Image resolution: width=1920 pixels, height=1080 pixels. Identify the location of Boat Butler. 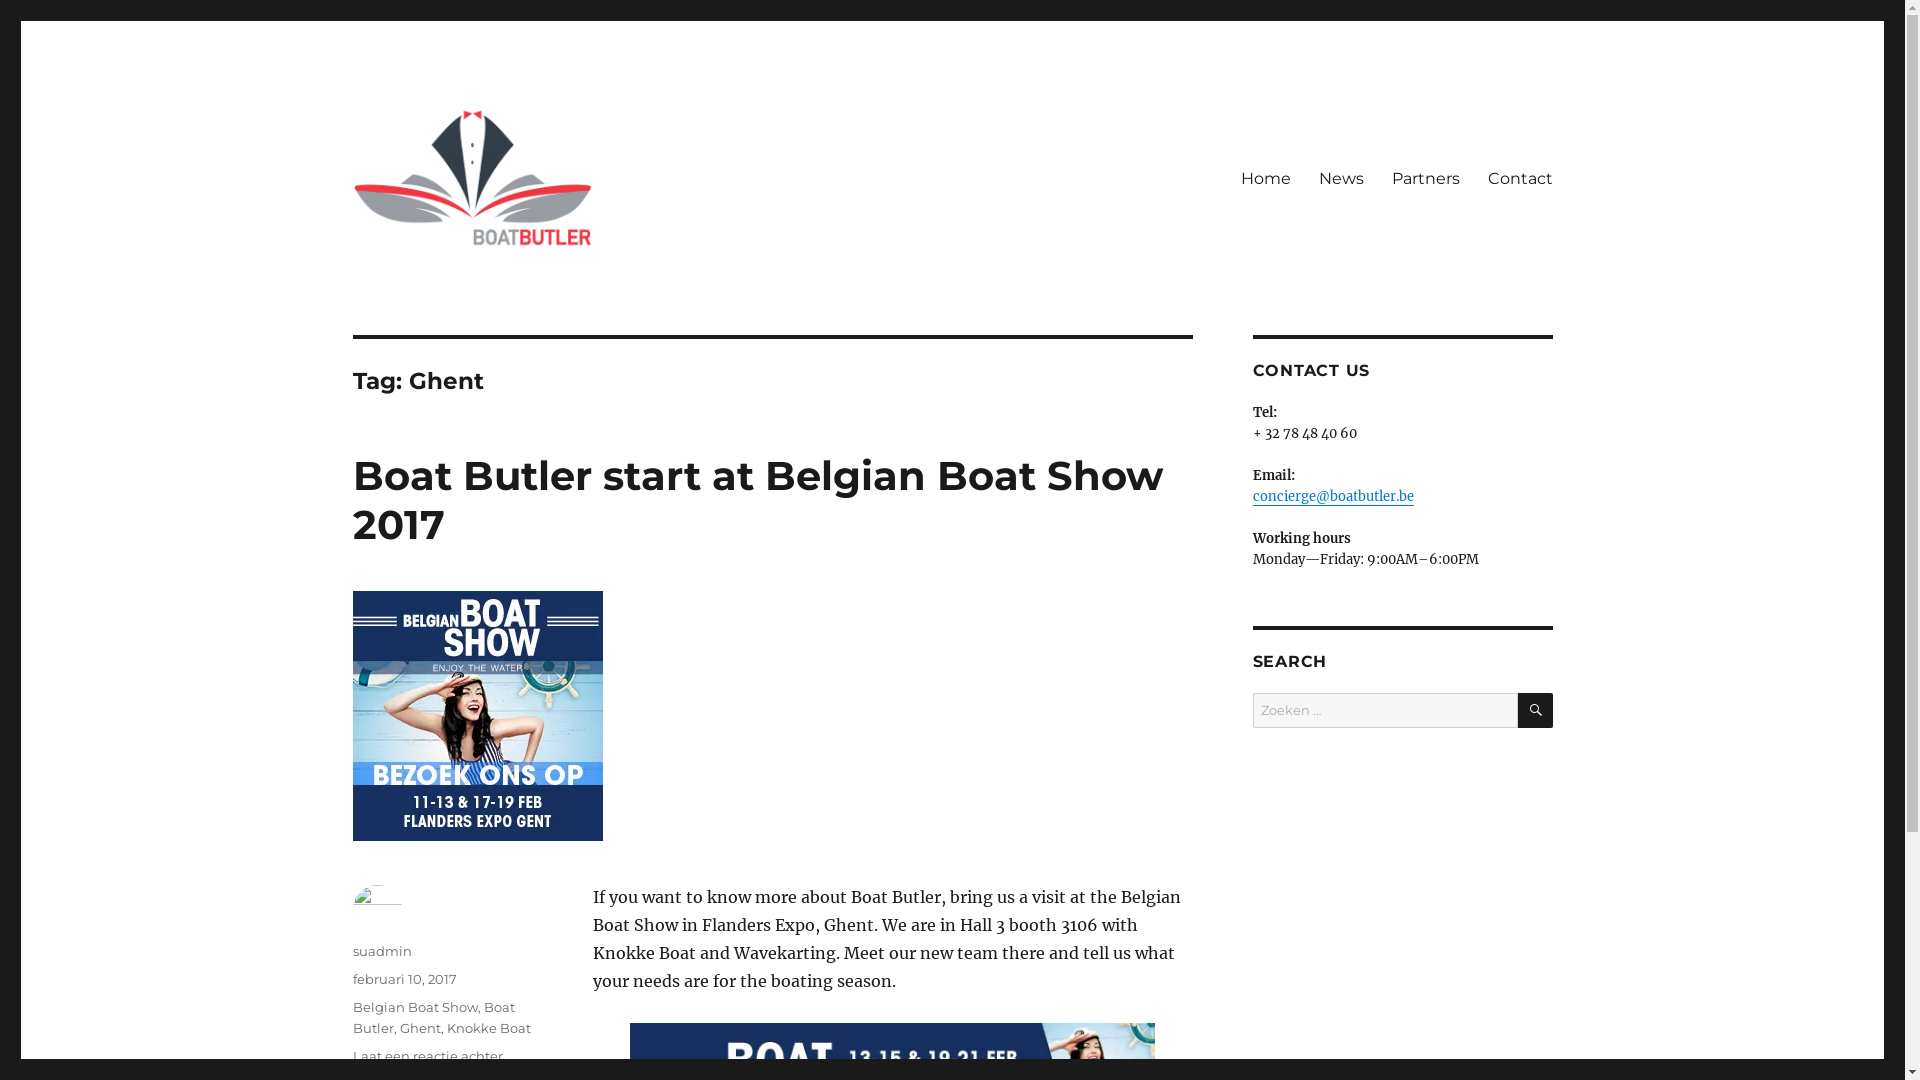
(435, 282).